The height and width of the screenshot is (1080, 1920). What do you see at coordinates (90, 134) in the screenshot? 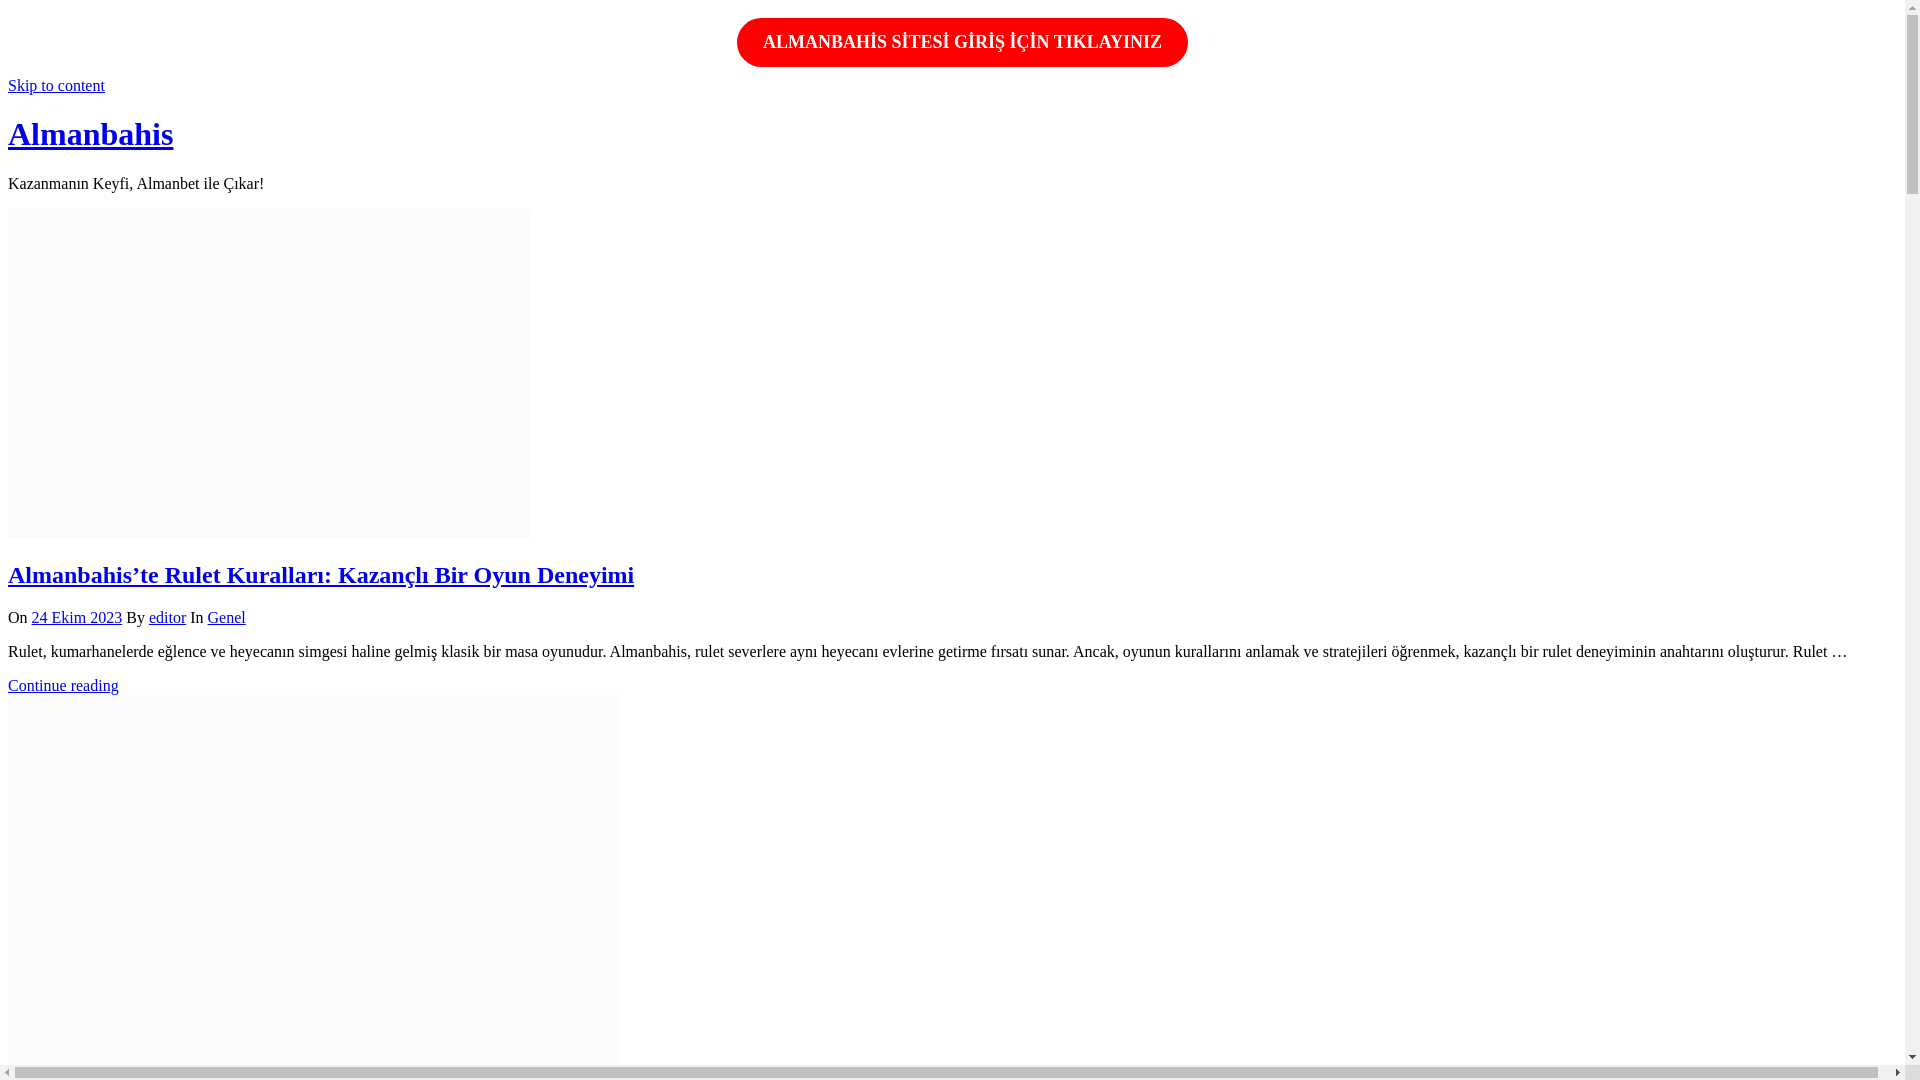
I see `Almanbahis` at bounding box center [90, 134].